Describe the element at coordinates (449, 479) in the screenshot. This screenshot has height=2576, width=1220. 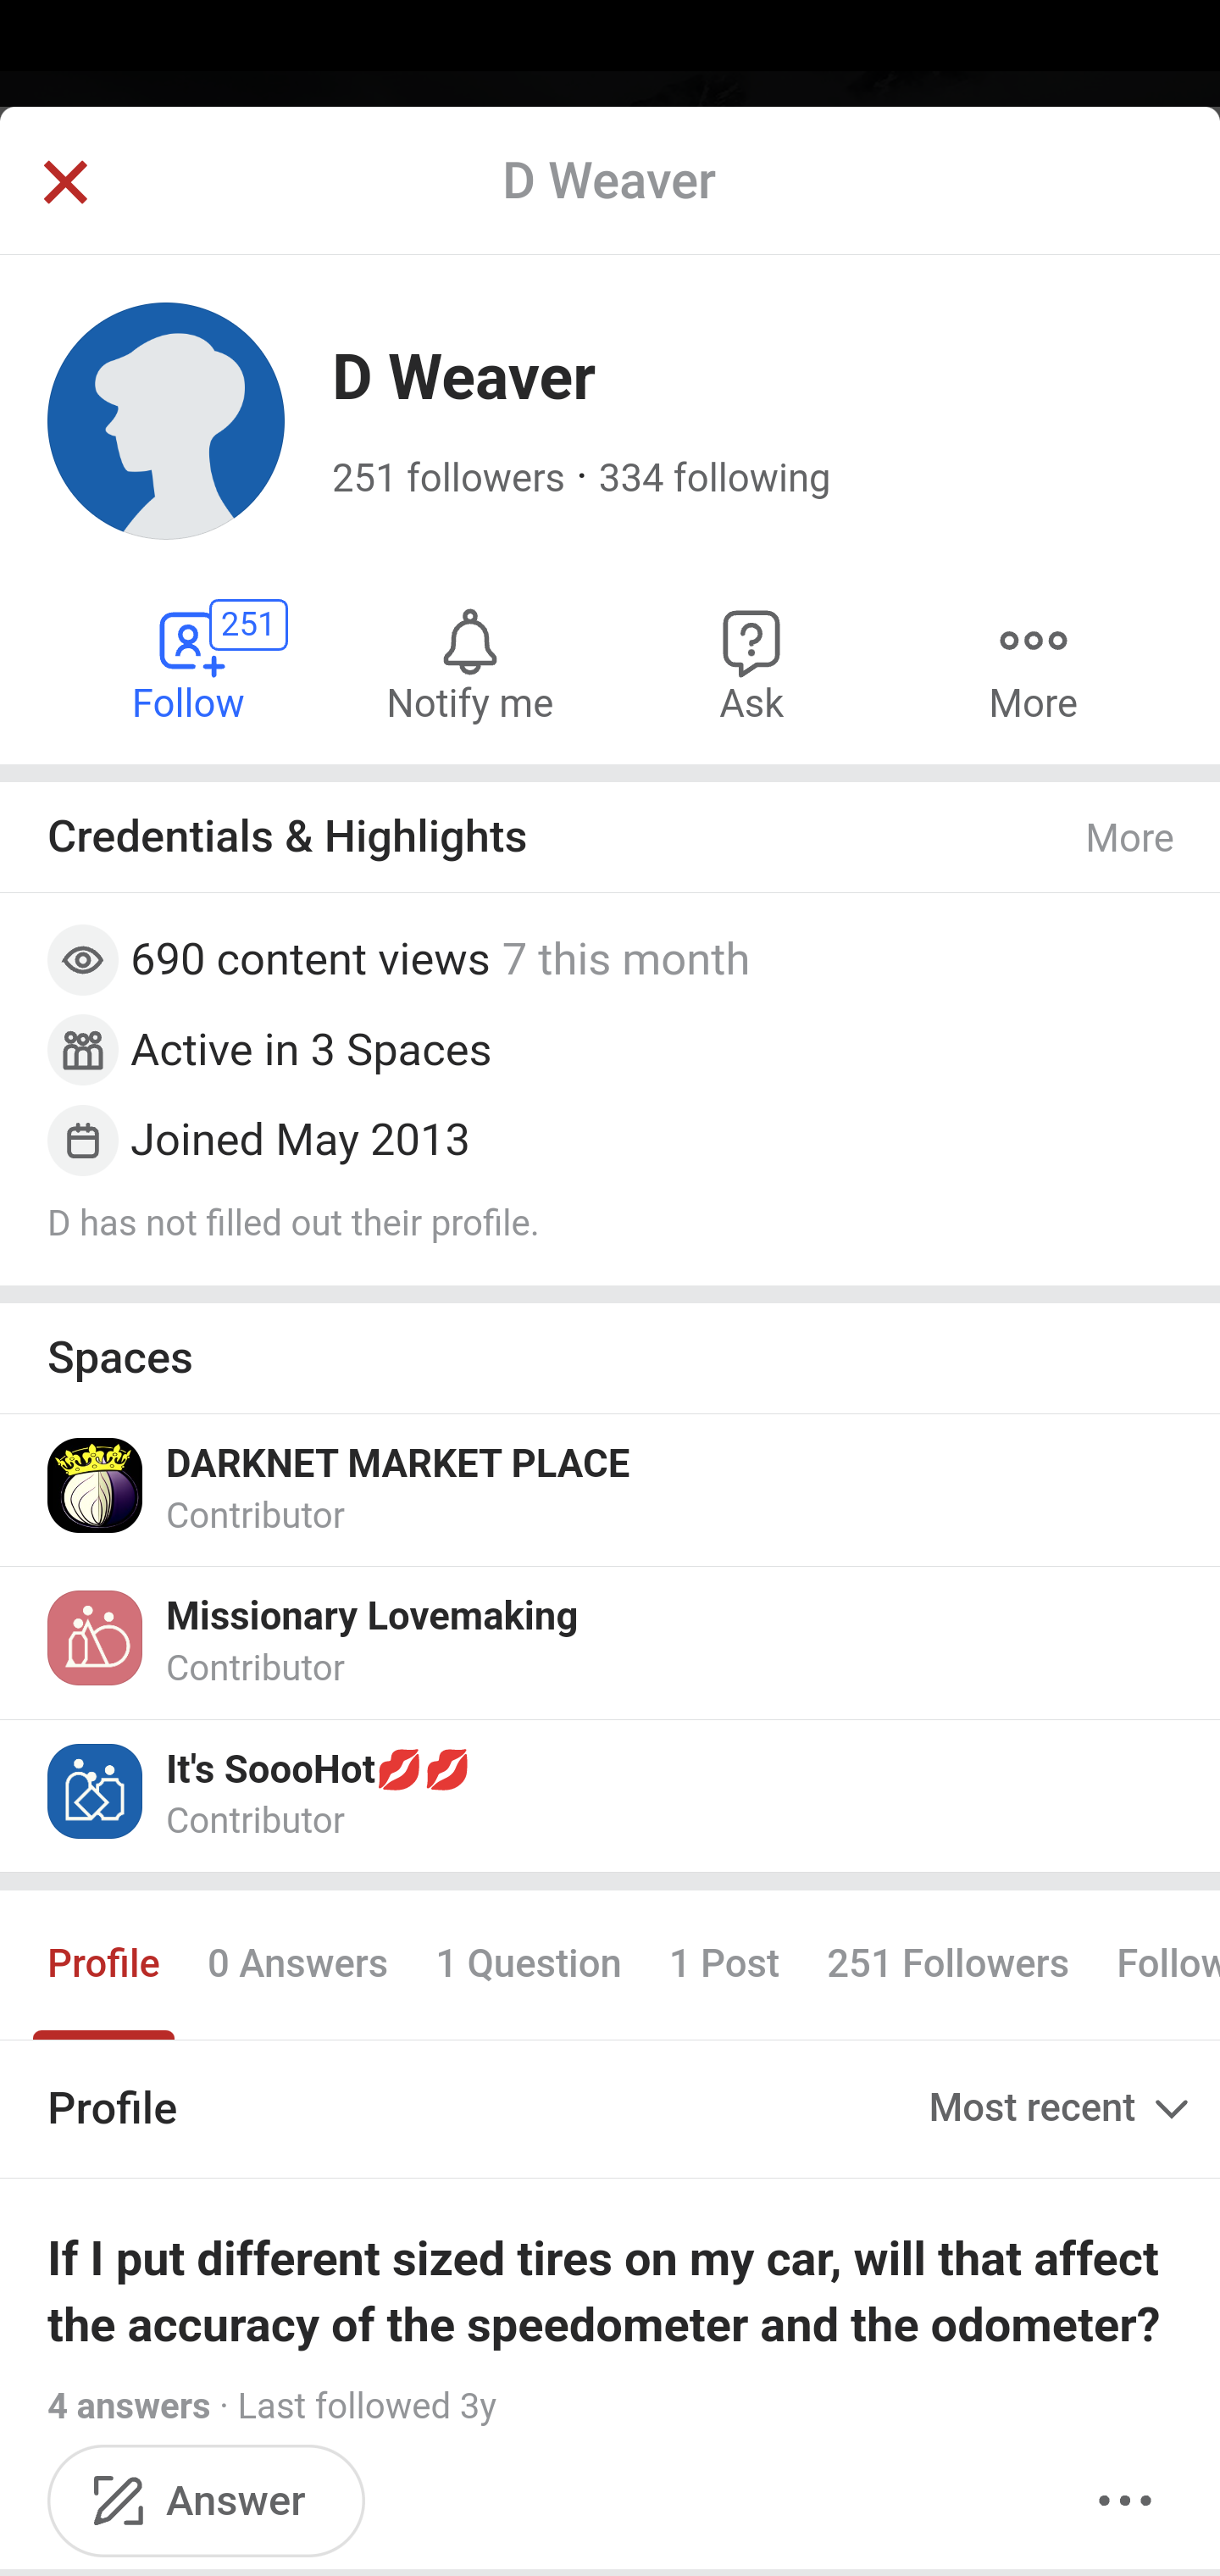
I see `251 followers` at that location.